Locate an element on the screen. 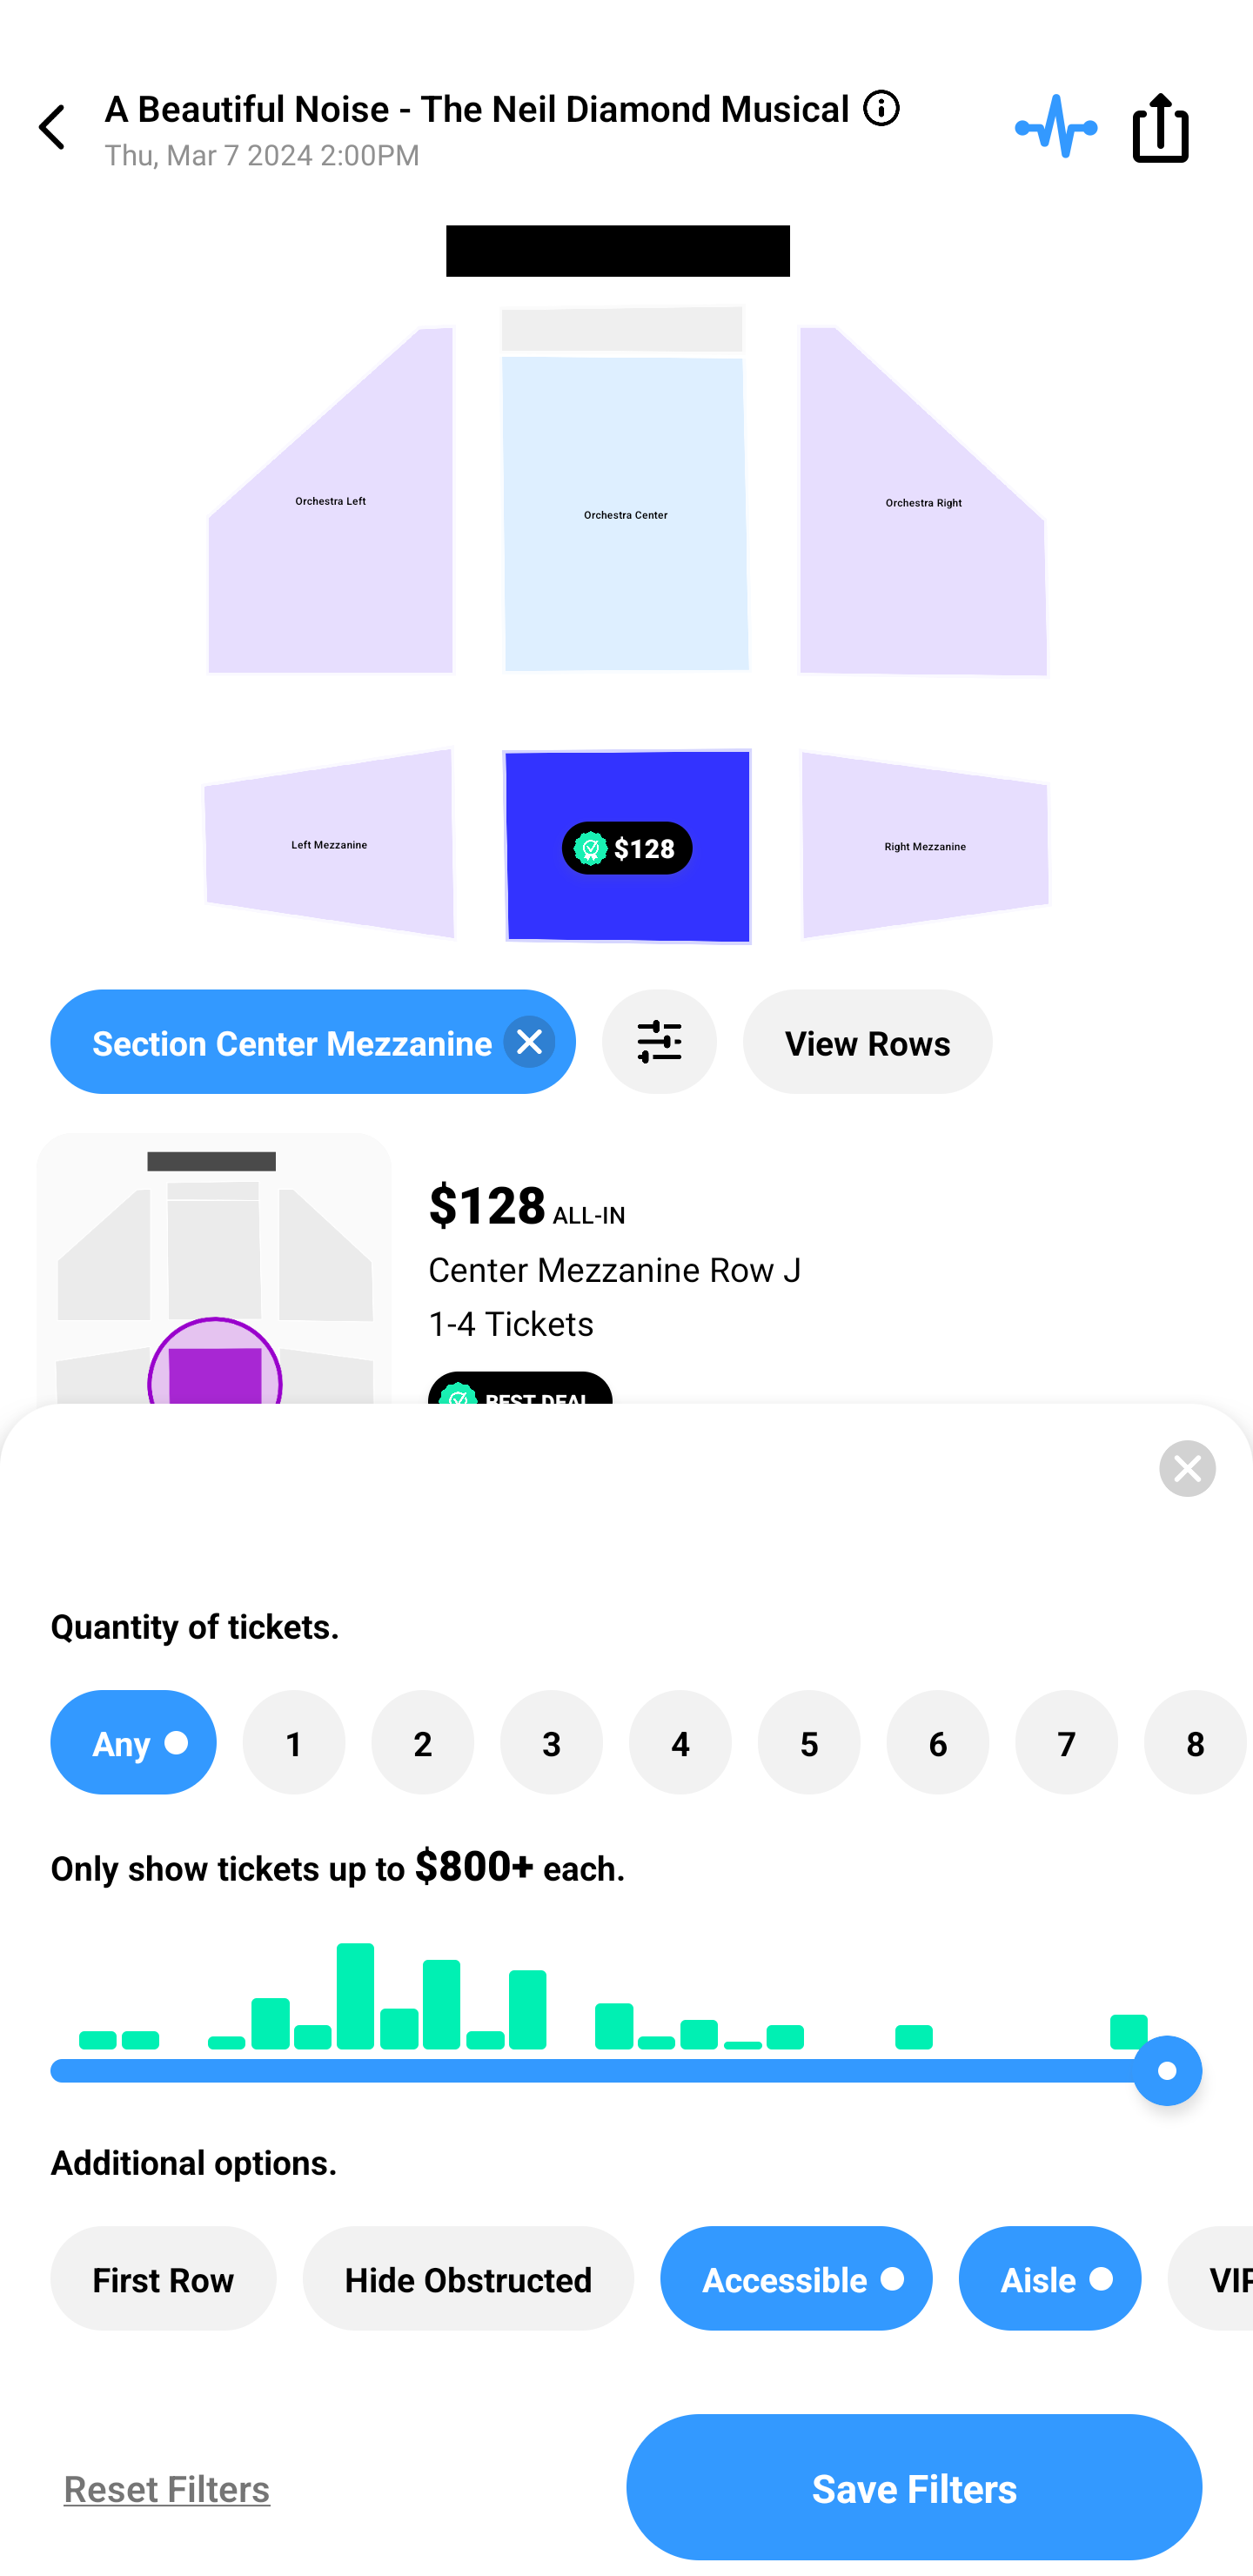  Reset Filters is located at coordinates (160, 2487).